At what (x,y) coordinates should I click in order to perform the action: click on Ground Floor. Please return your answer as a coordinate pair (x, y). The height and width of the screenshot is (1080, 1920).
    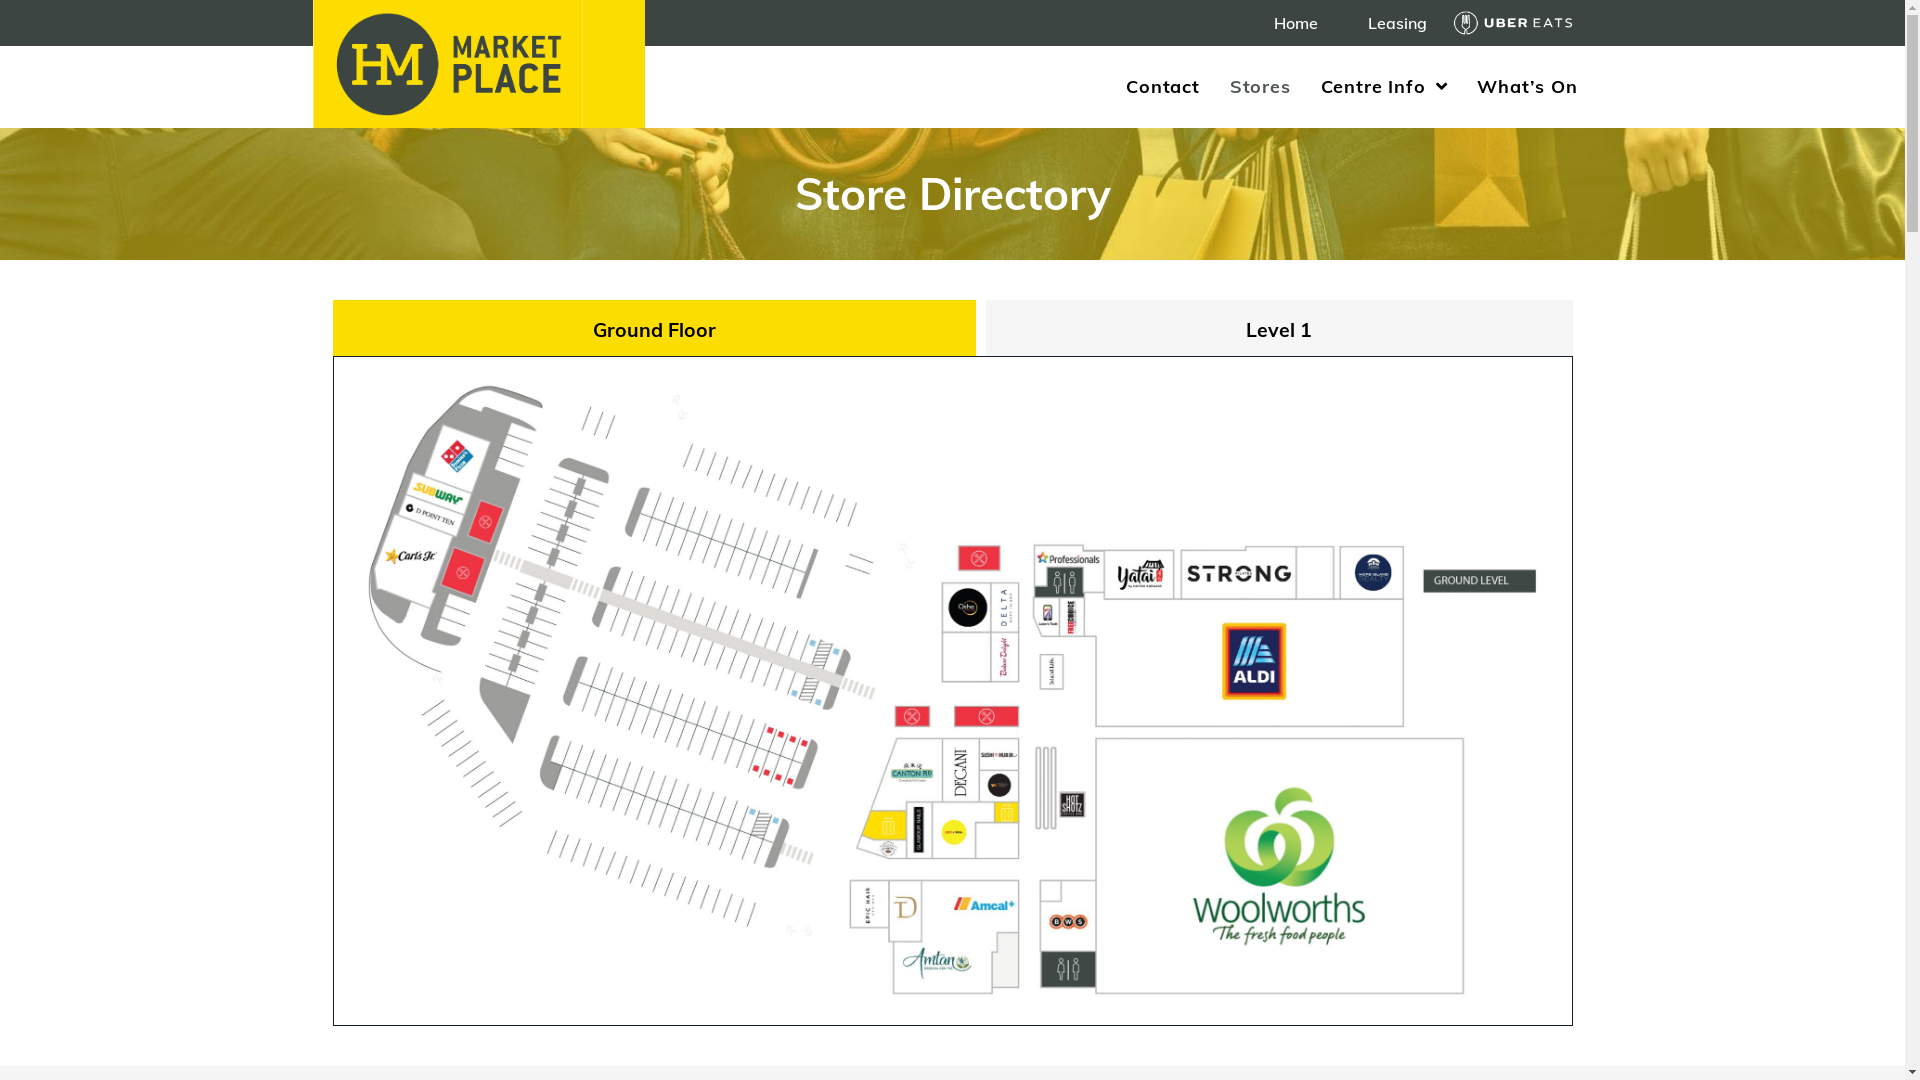
    Looking at the image, I should click on (654, 328).